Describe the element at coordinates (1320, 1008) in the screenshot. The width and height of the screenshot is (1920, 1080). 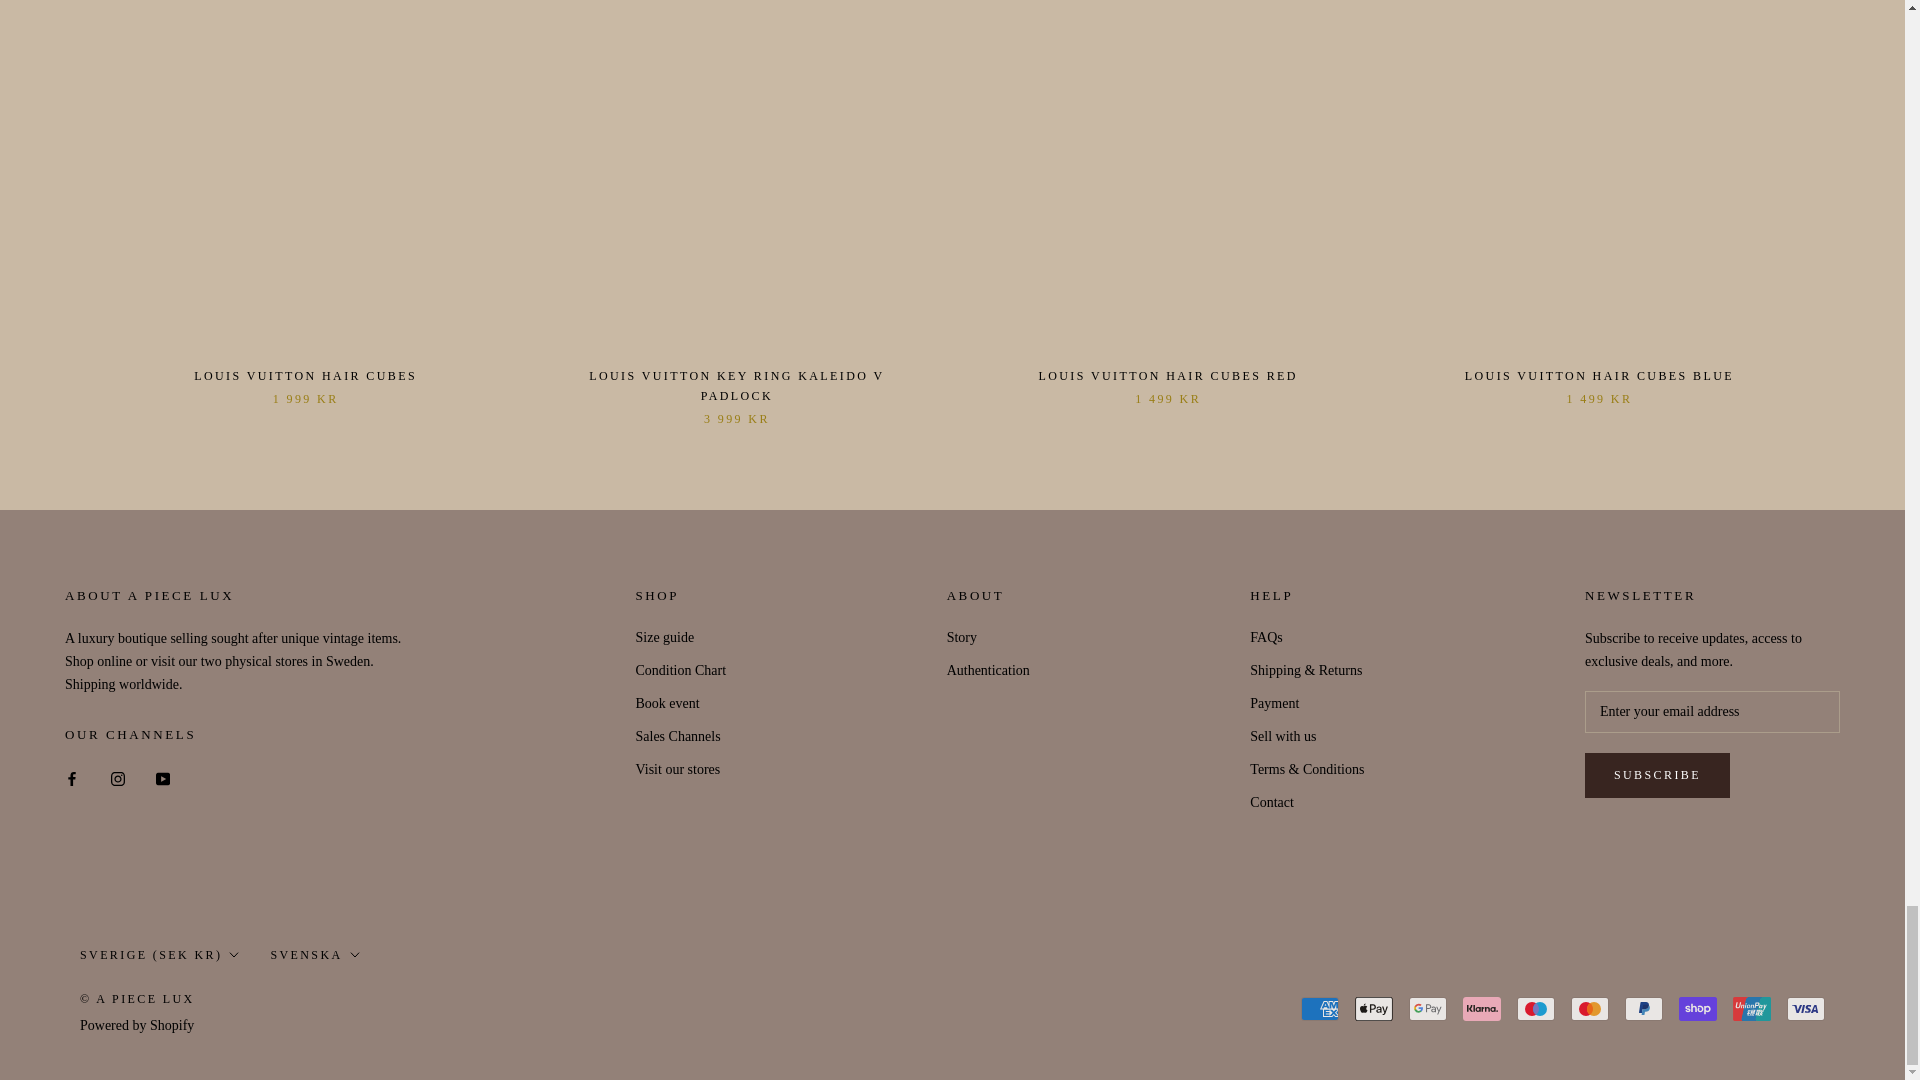
I see `American Express` at that location.